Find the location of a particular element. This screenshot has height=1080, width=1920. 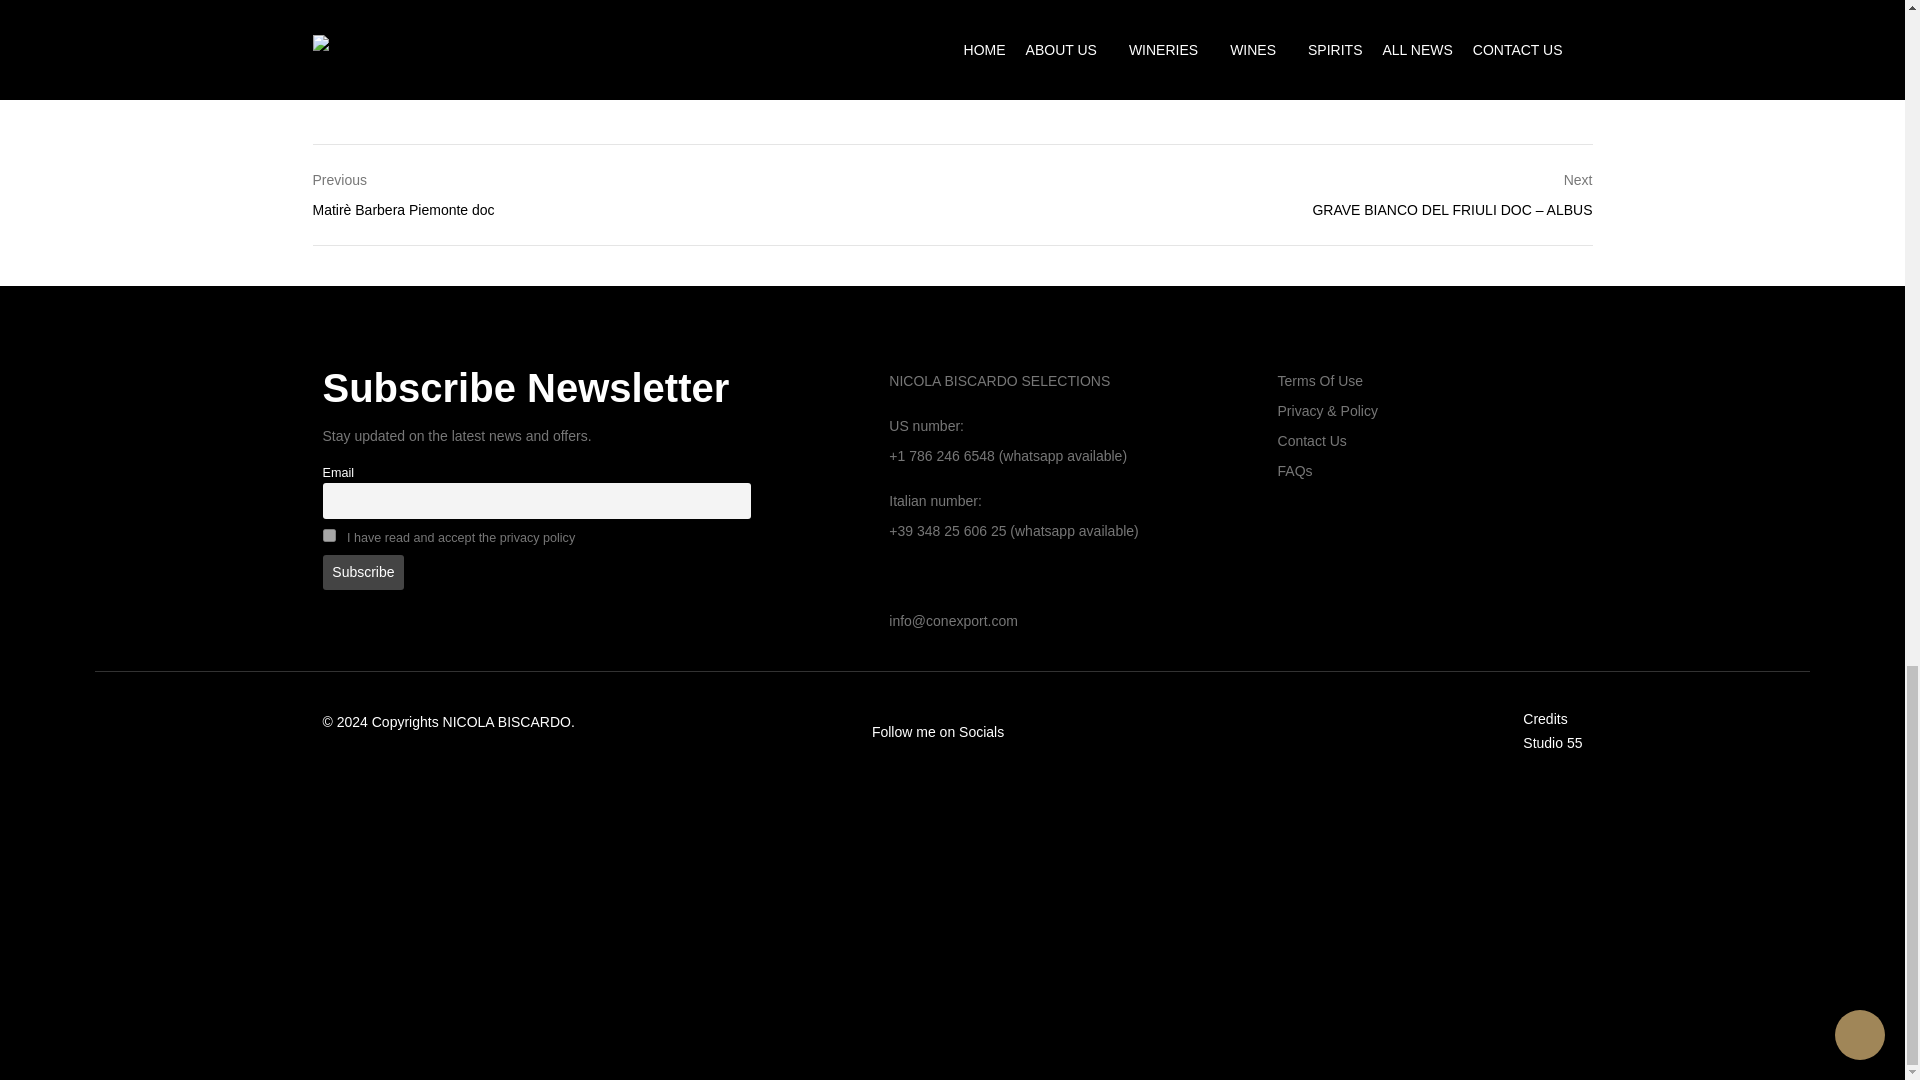

Email is located at coordinates (1353, 11).